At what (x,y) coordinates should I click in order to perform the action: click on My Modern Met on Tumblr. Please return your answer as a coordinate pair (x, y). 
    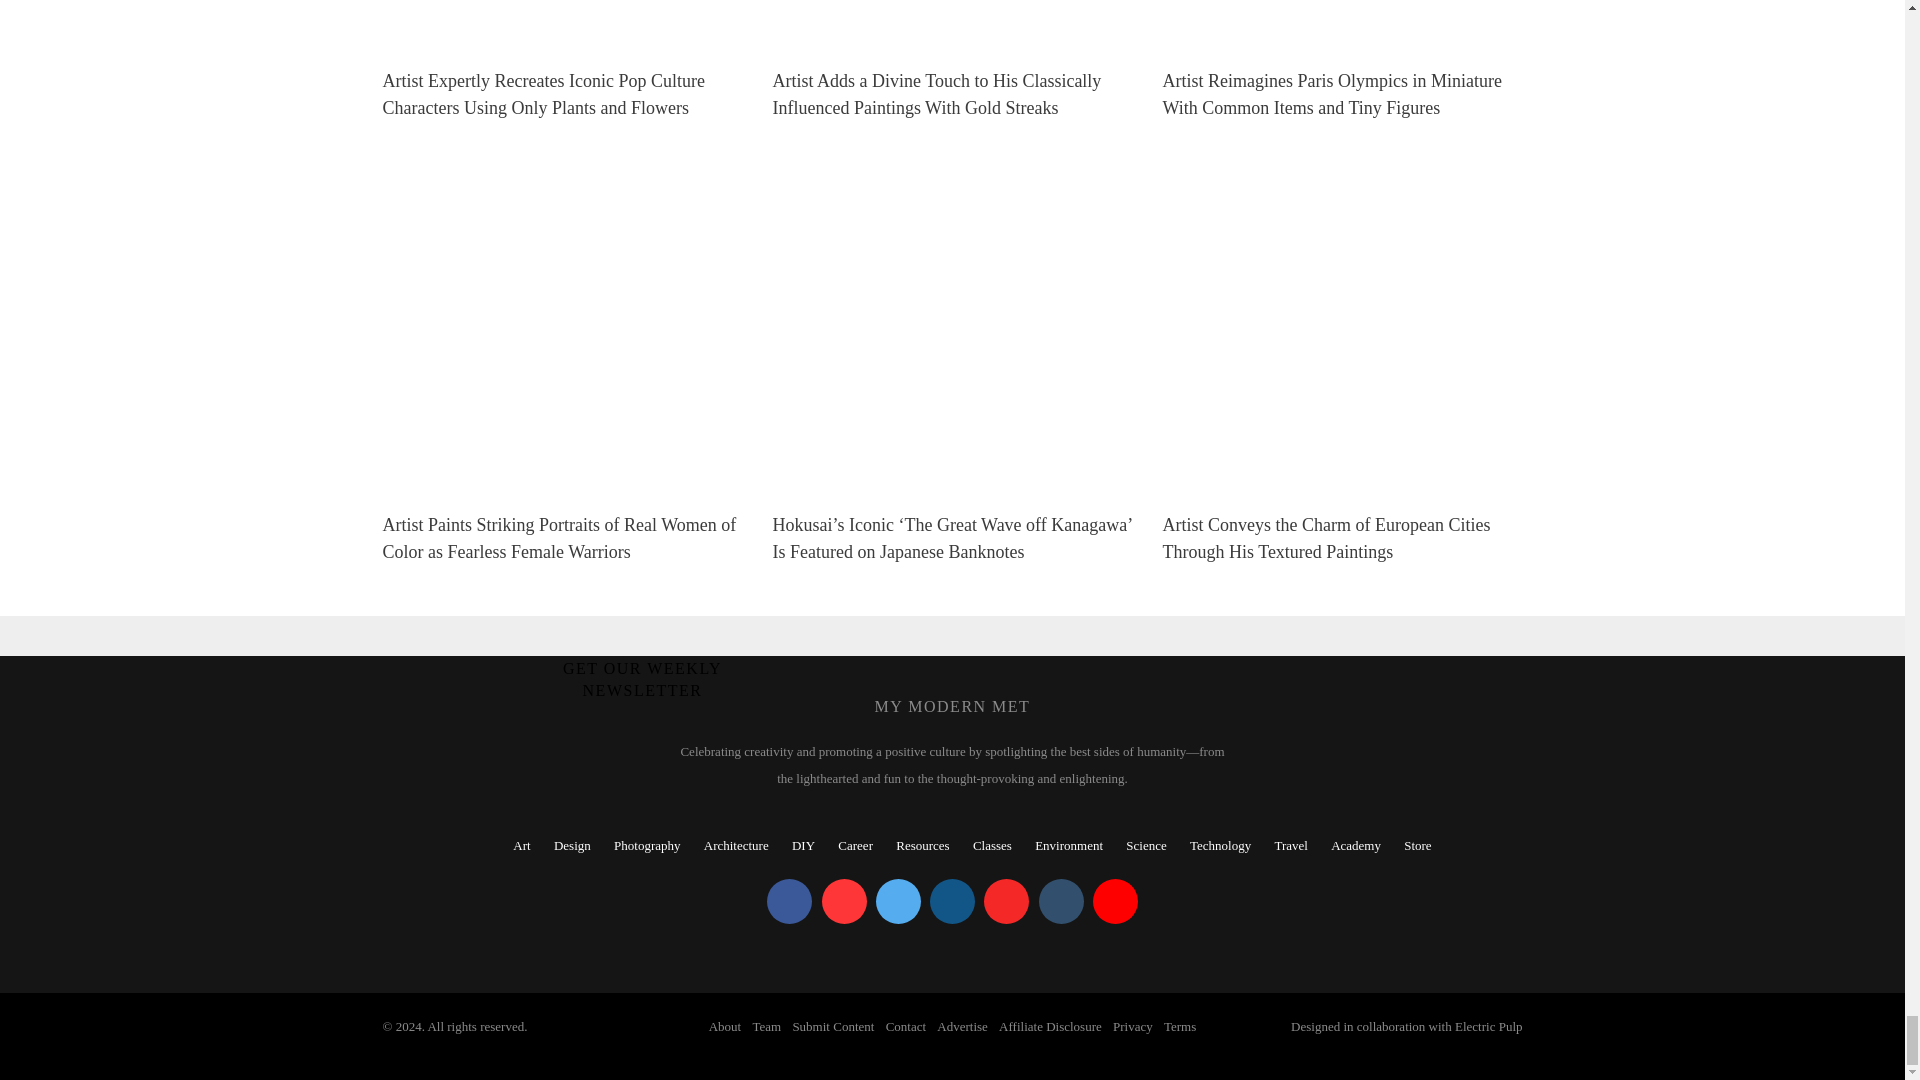
    Looking at the image, I should click on (1060, 902).